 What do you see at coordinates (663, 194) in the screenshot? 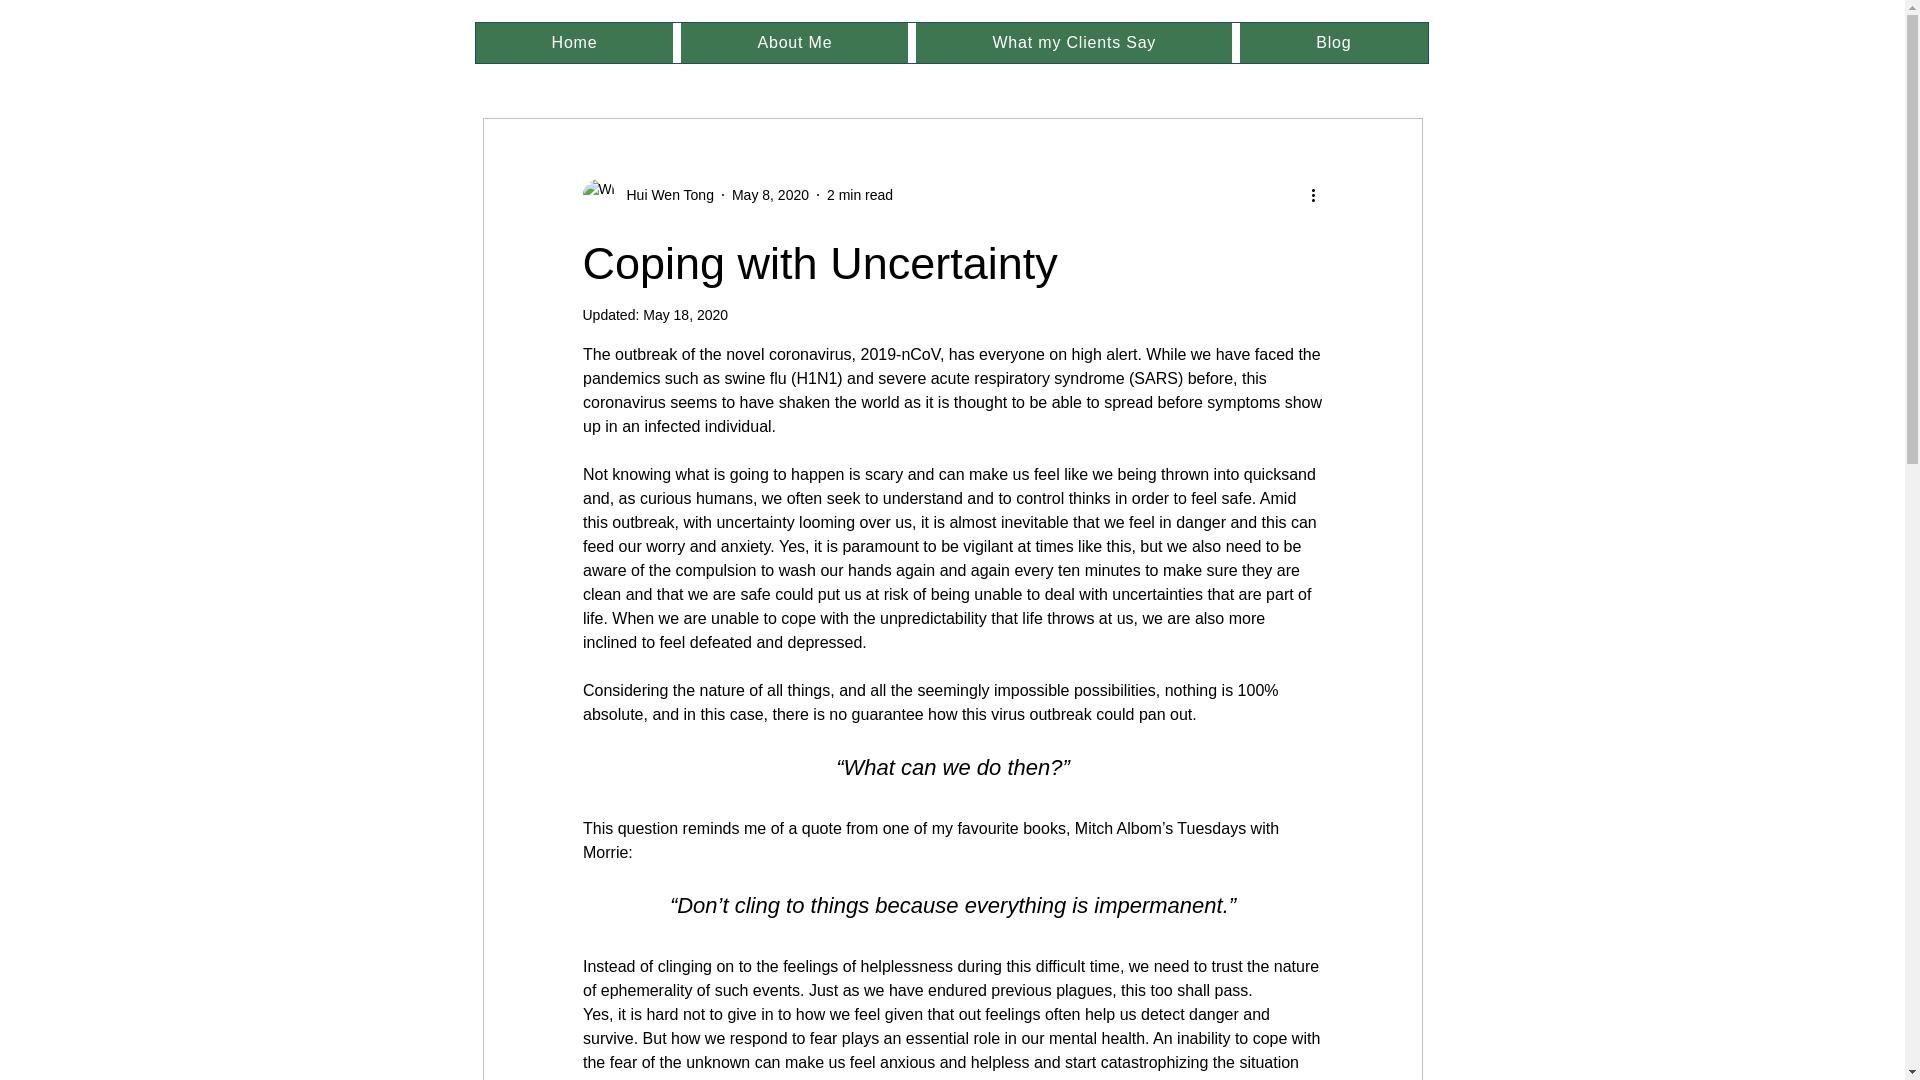
I see `Hui Wen Tong` at bounding box center [663, 194].